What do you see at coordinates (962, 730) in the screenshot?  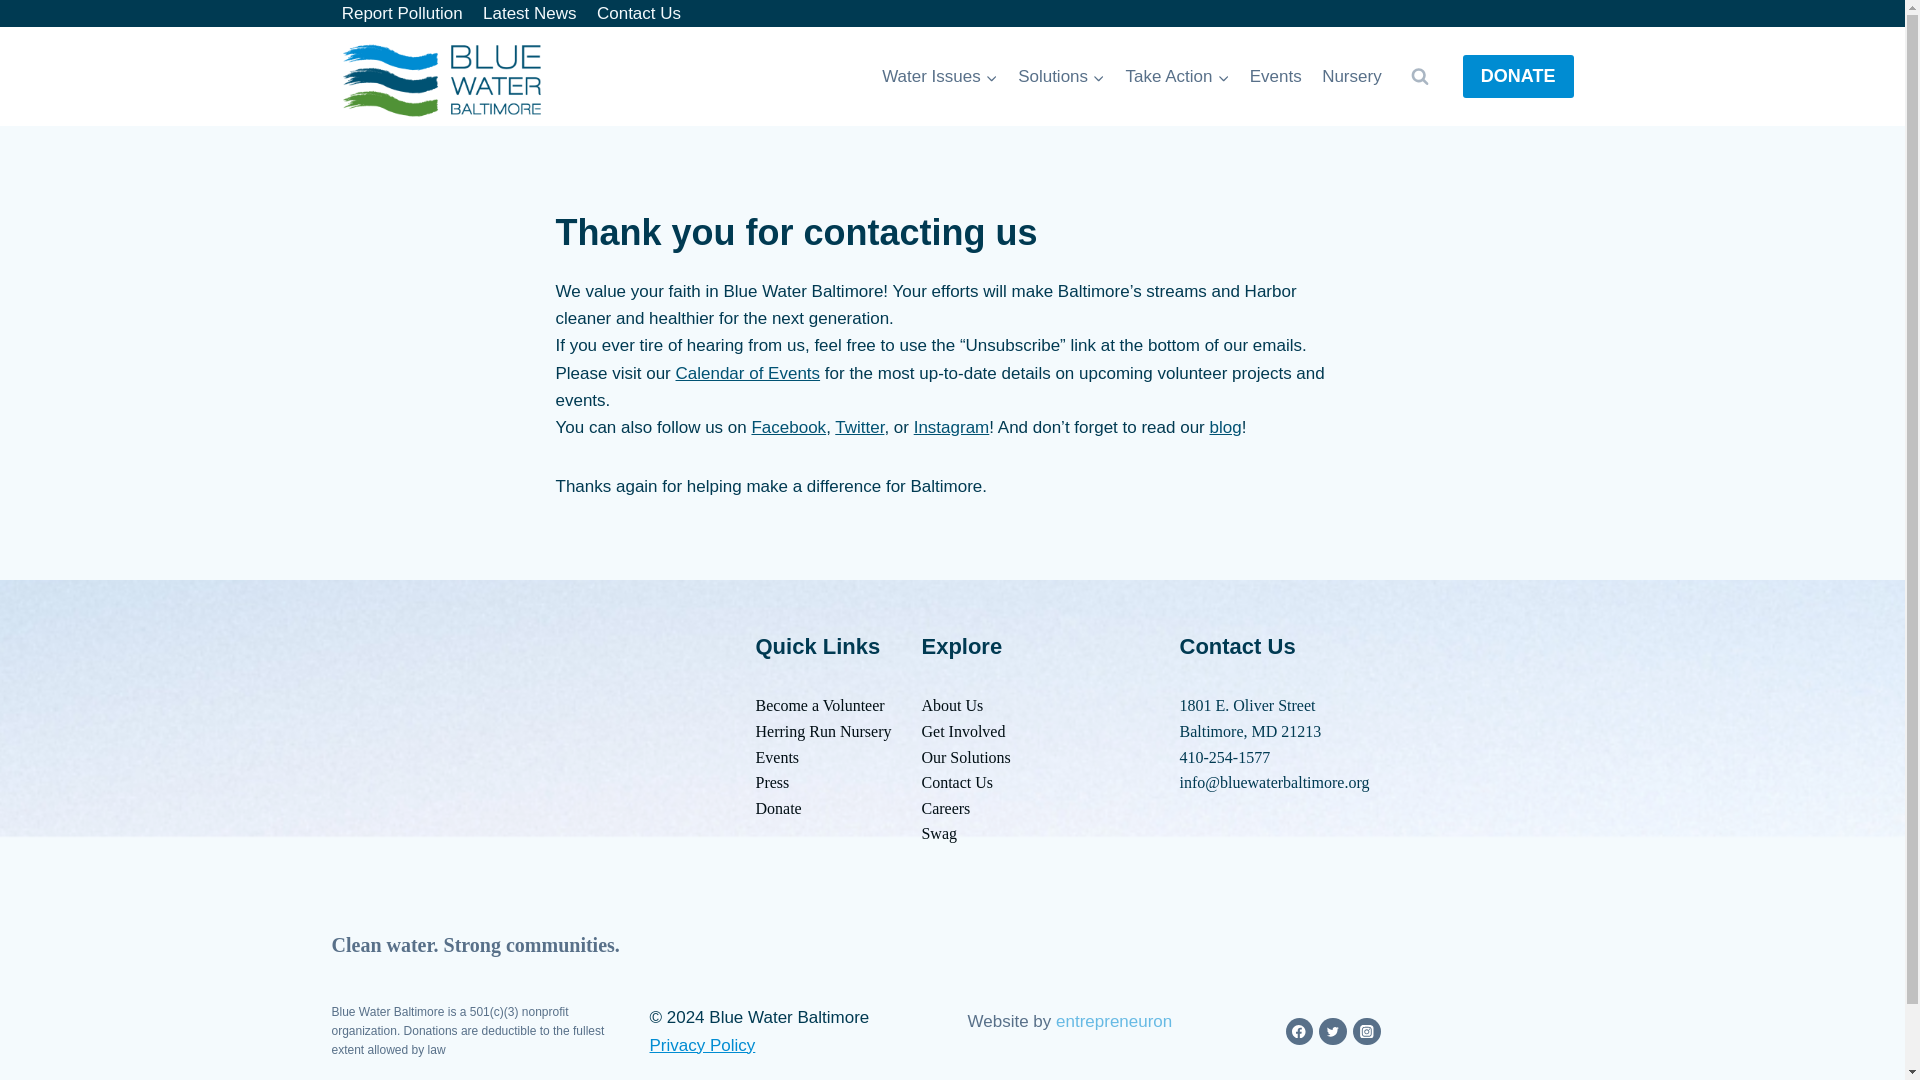 I see `Get Involved` at bounding box center [962, 730].